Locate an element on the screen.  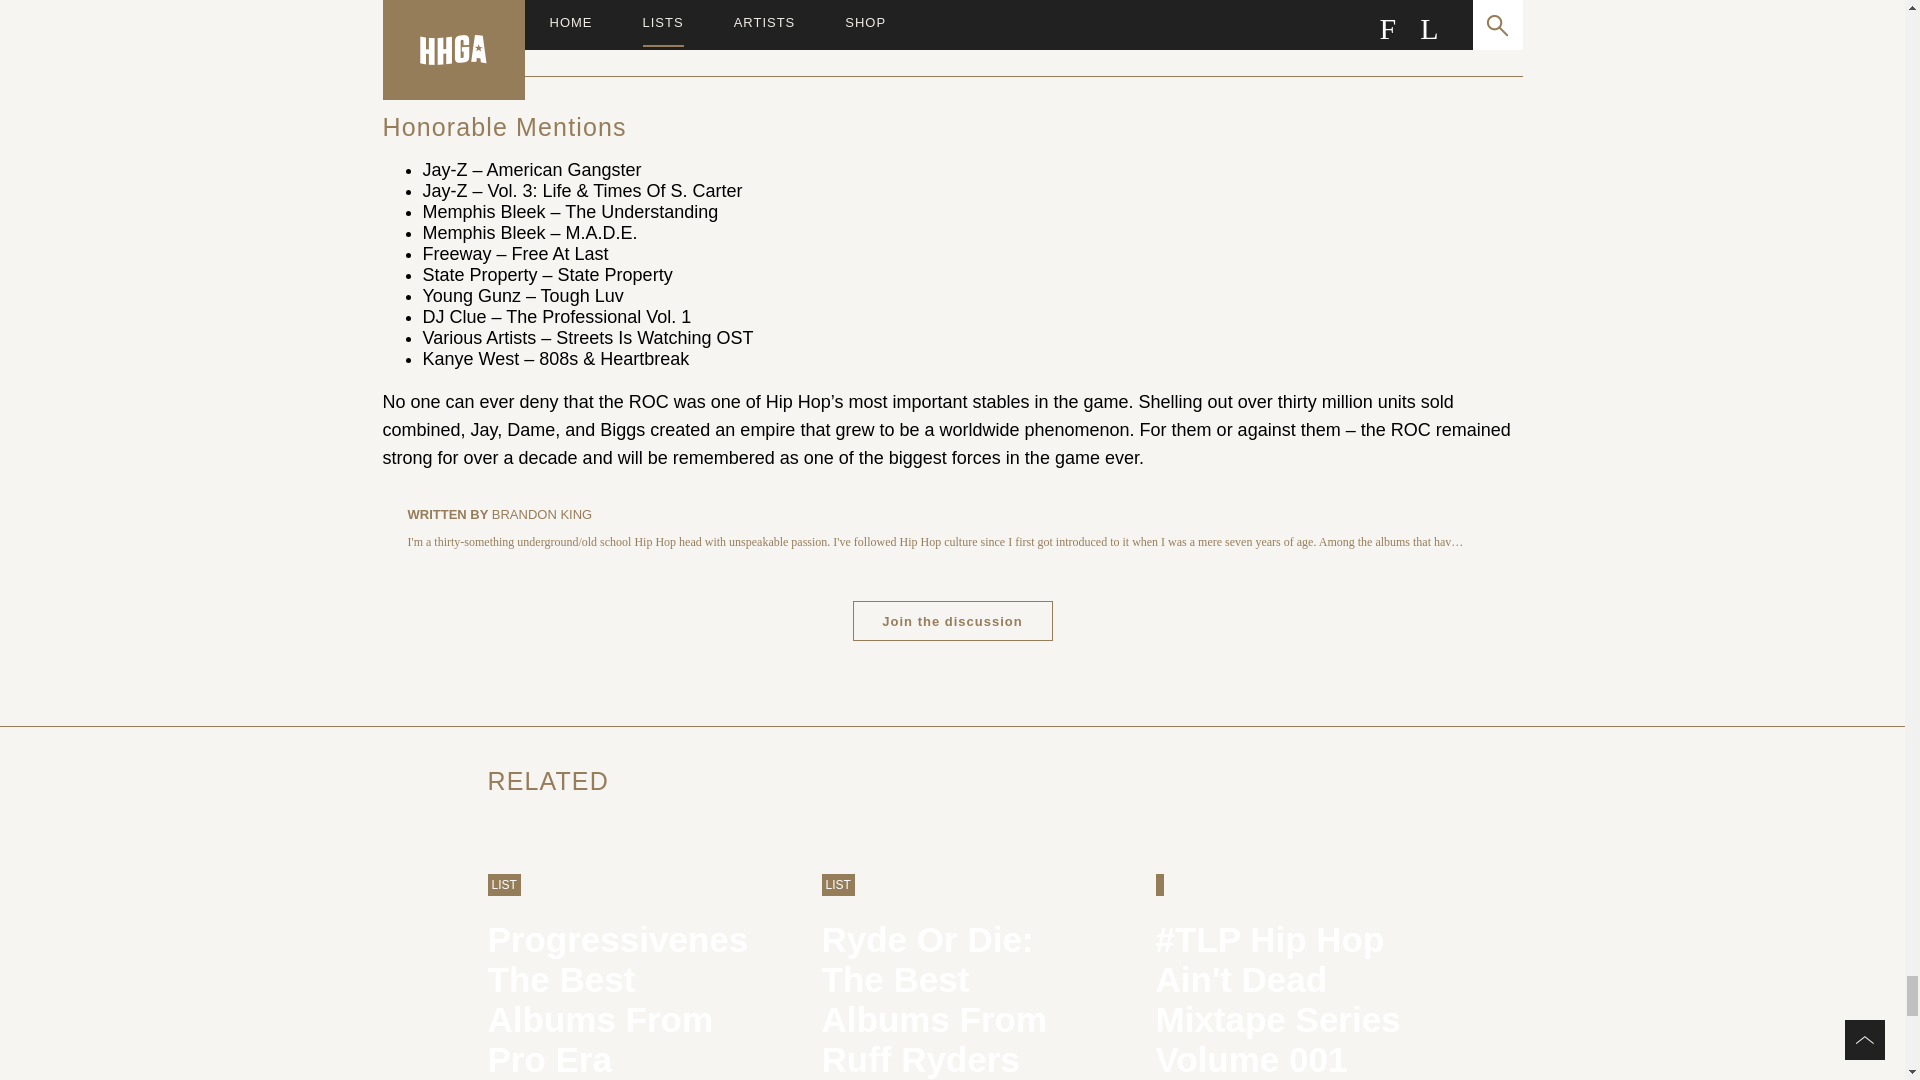
Join the discussion is located at coordinates (952, 620).